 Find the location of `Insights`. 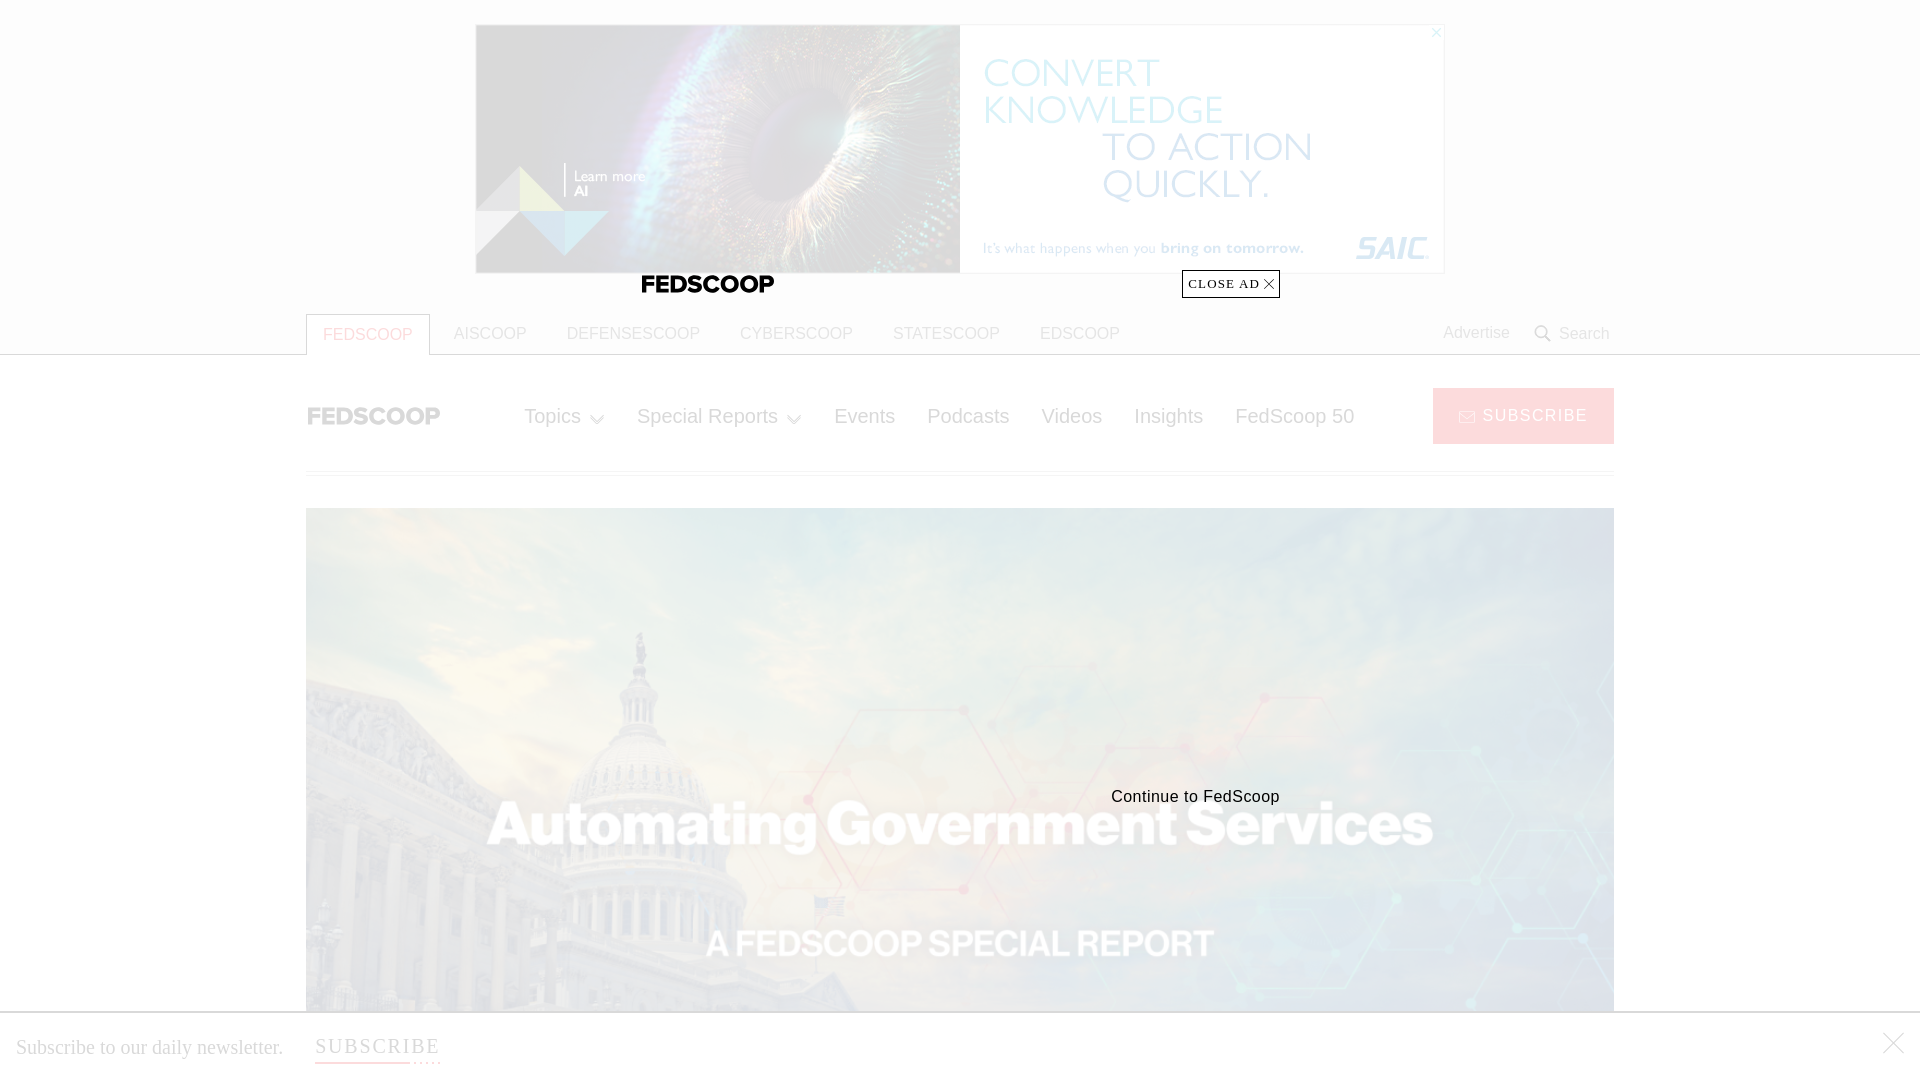

Insights is located at coordinates (1168, 415).